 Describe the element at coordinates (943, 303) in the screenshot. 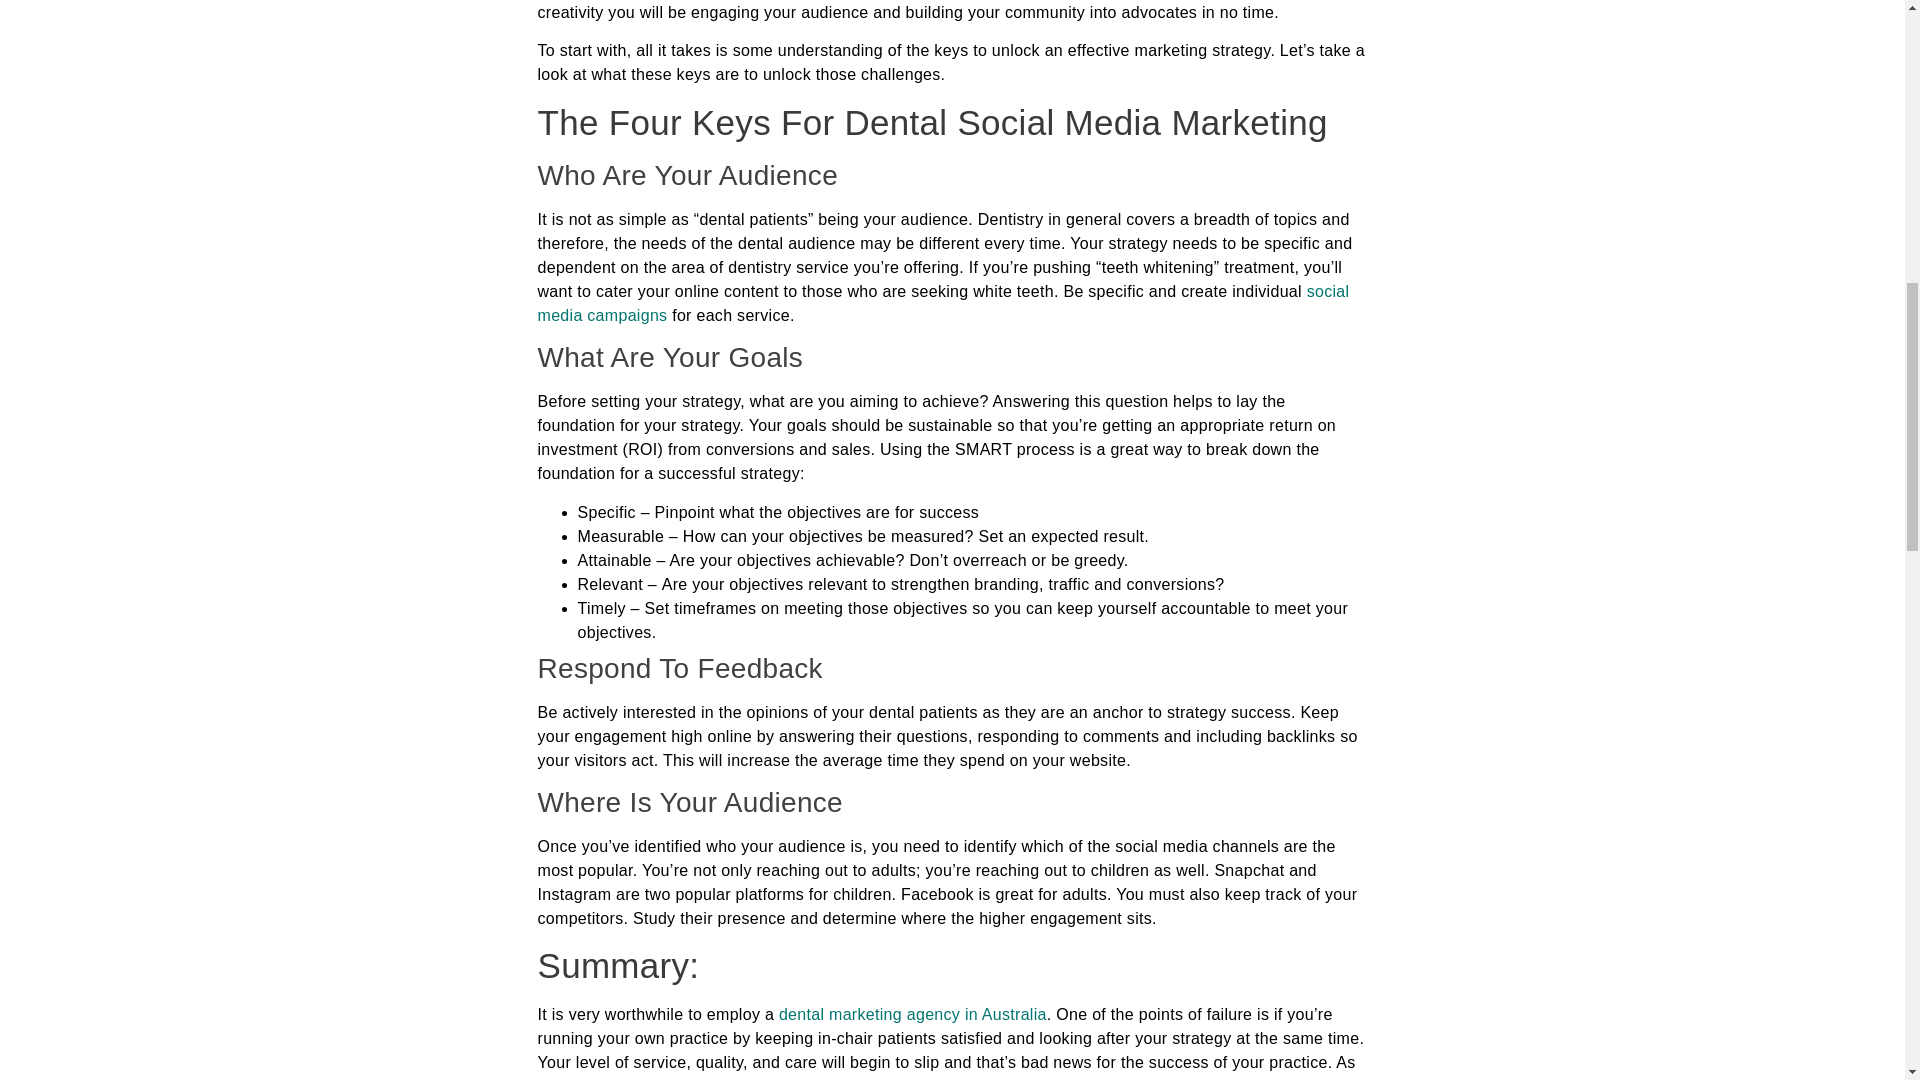

I see `social media campaigns` at that location.